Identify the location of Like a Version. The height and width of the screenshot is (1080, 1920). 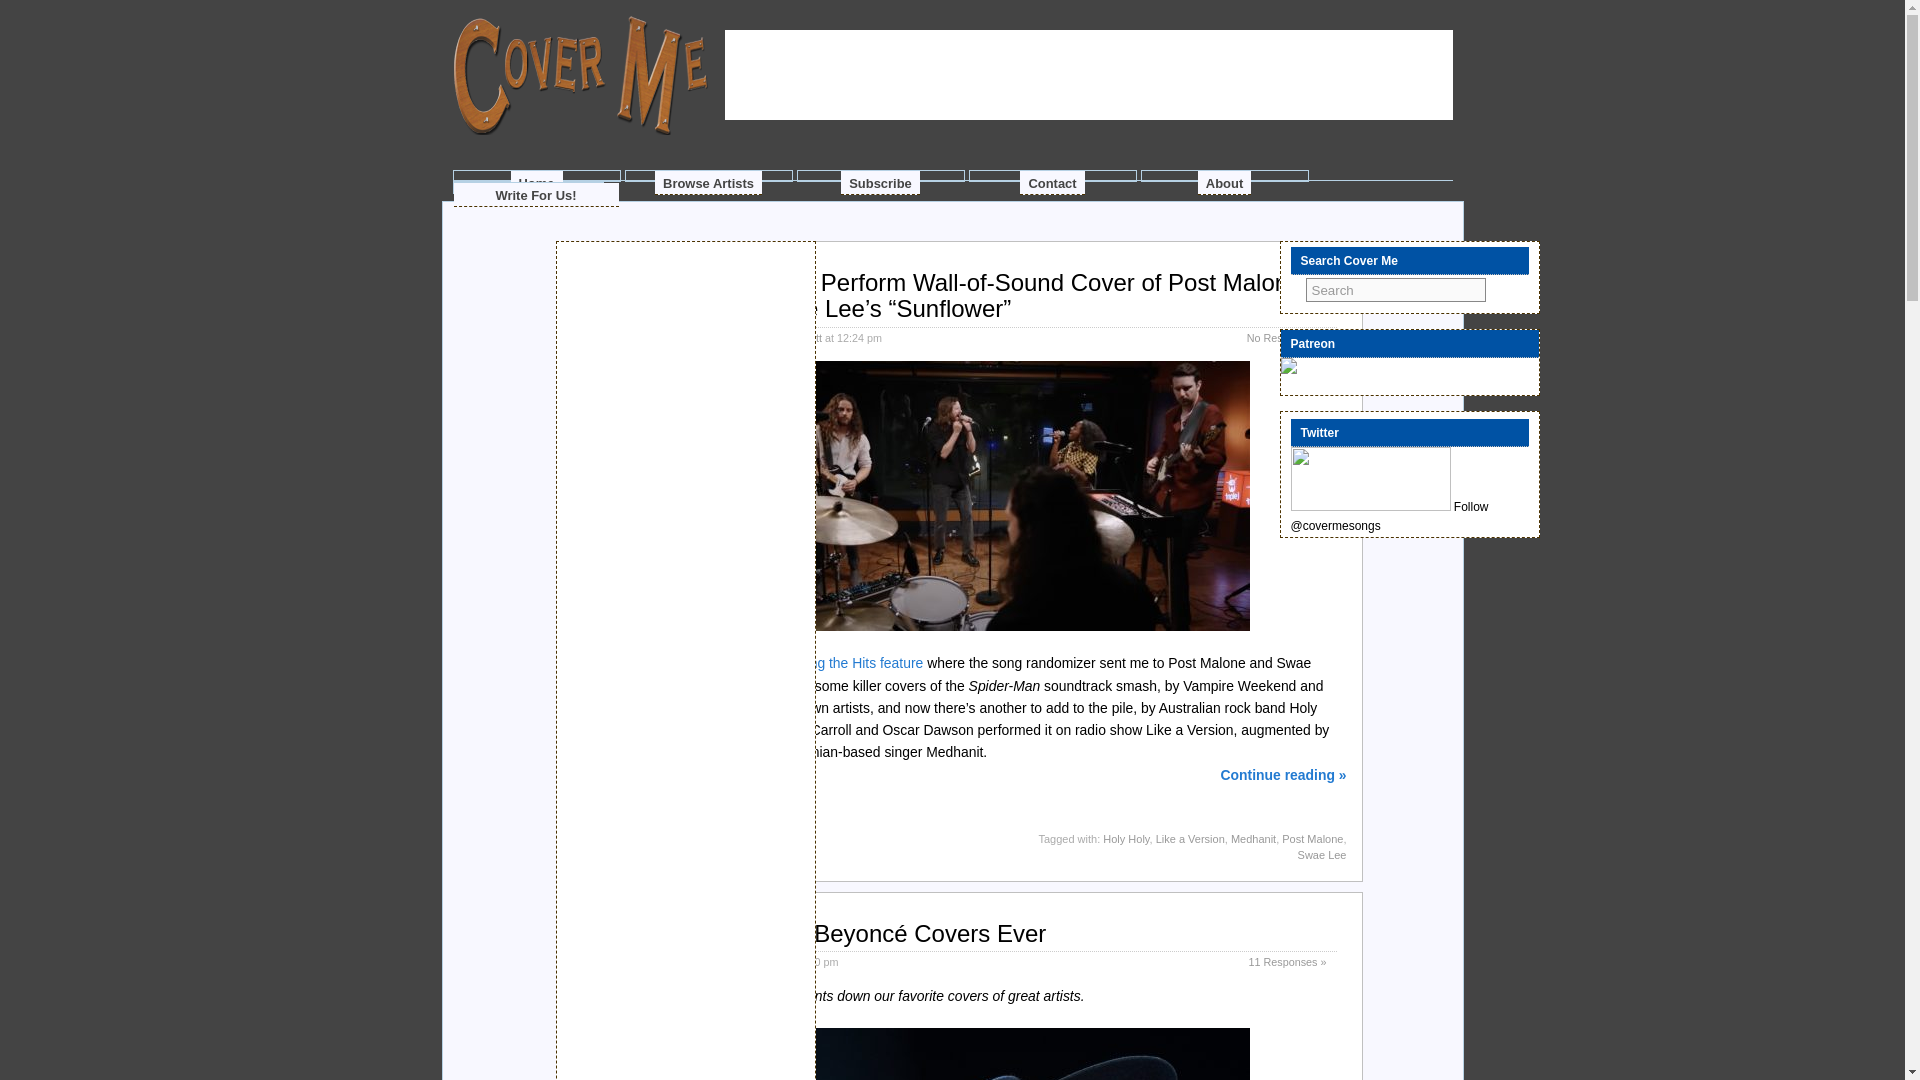
(1190, 838).